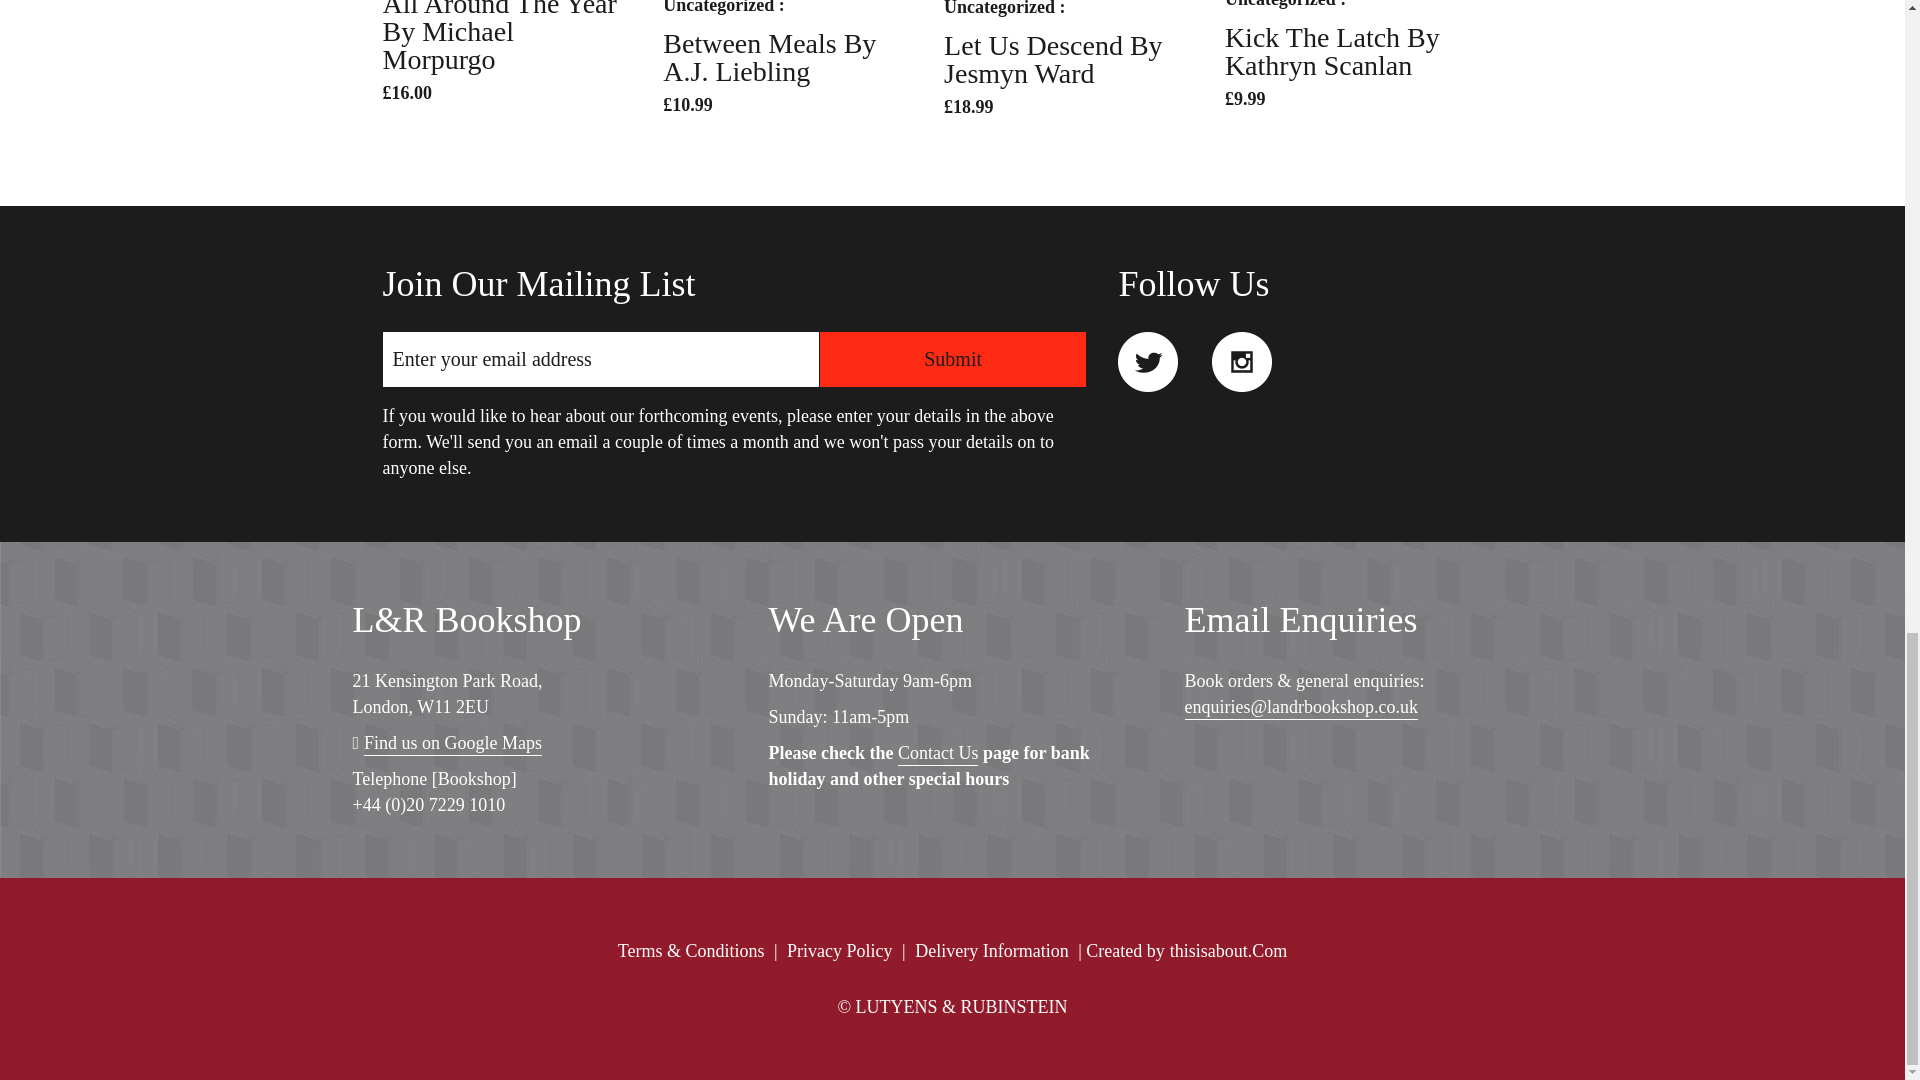 This screenshot has width=1920, height=1080. What do you see at coordinates (499, 37) in the screenshot?
I see `All Around The Year By Michael Morpurgo` at bounding box center [499, 37].